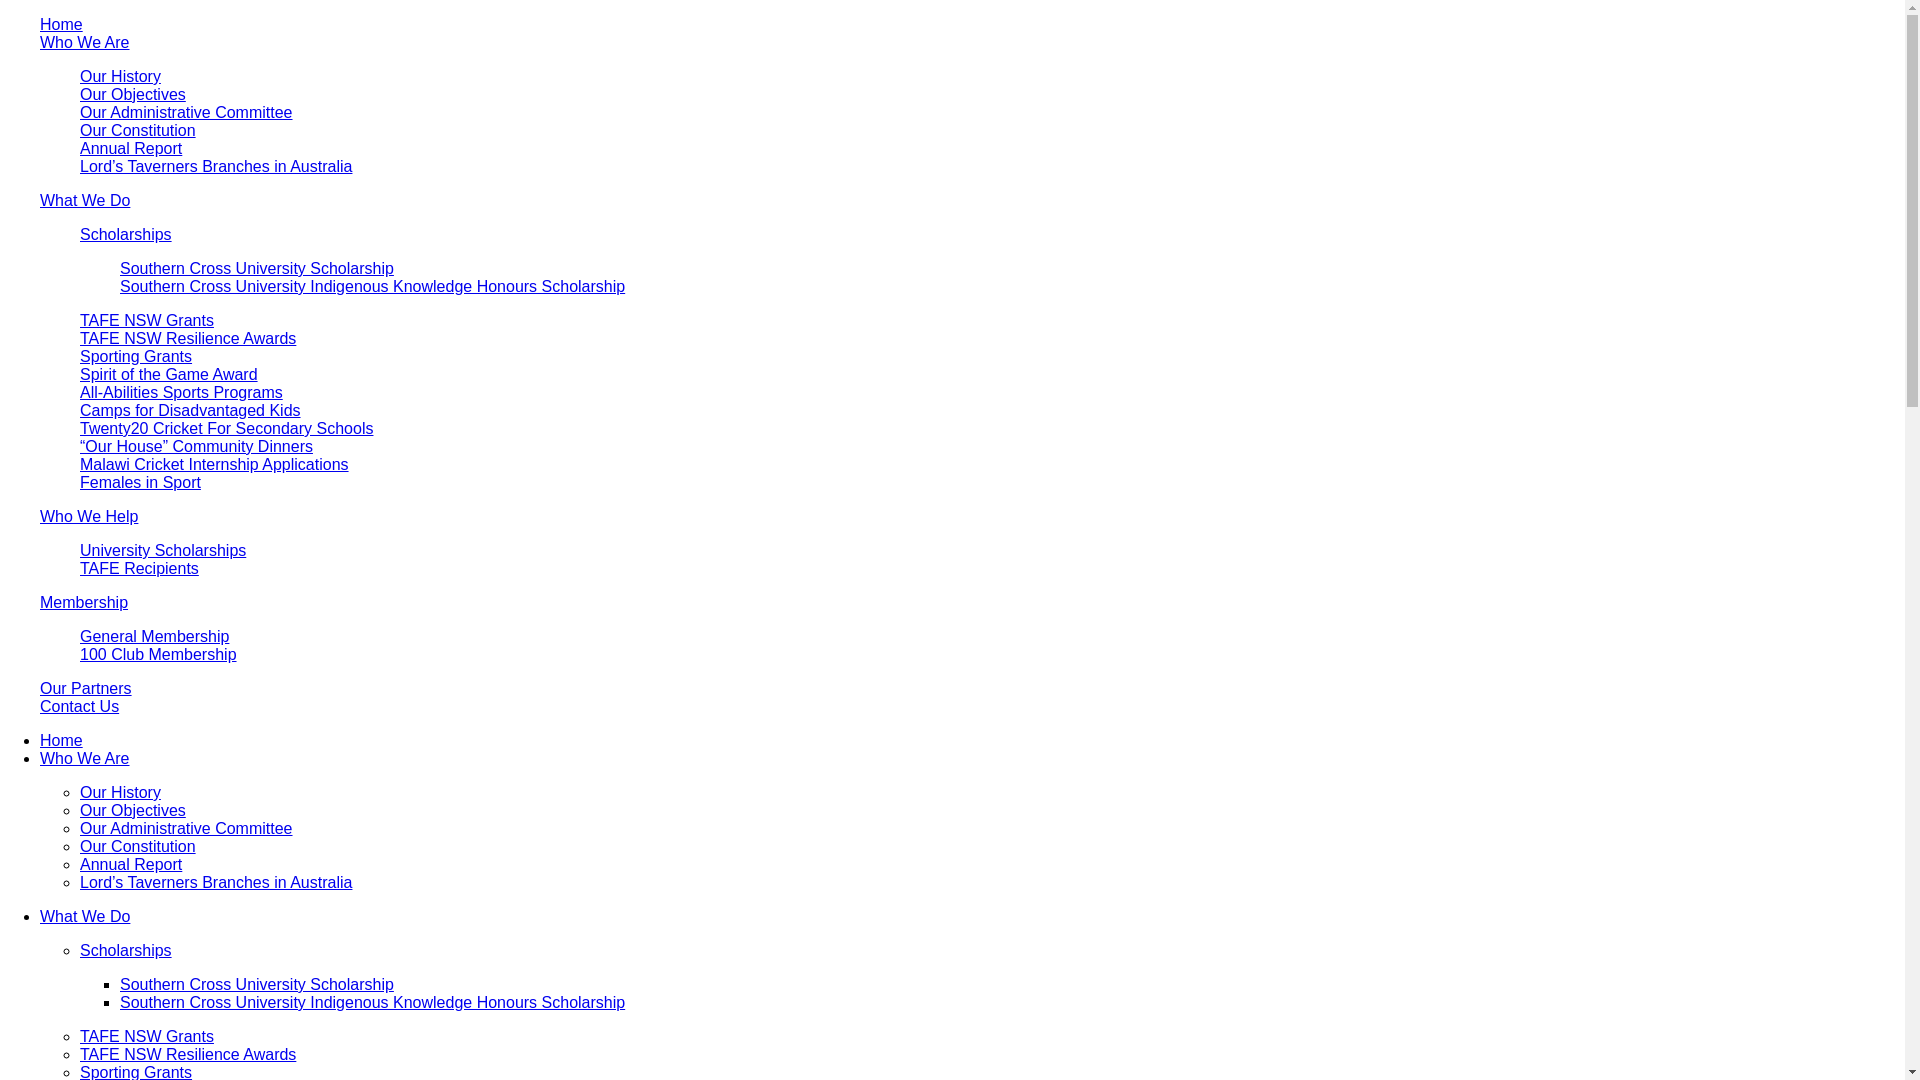 This screenshot has width=1920, height=1080. What do you see at coordinates (138, 846) in the screenshot?
I see `Our Constitution` at bounding box center [138, 846].